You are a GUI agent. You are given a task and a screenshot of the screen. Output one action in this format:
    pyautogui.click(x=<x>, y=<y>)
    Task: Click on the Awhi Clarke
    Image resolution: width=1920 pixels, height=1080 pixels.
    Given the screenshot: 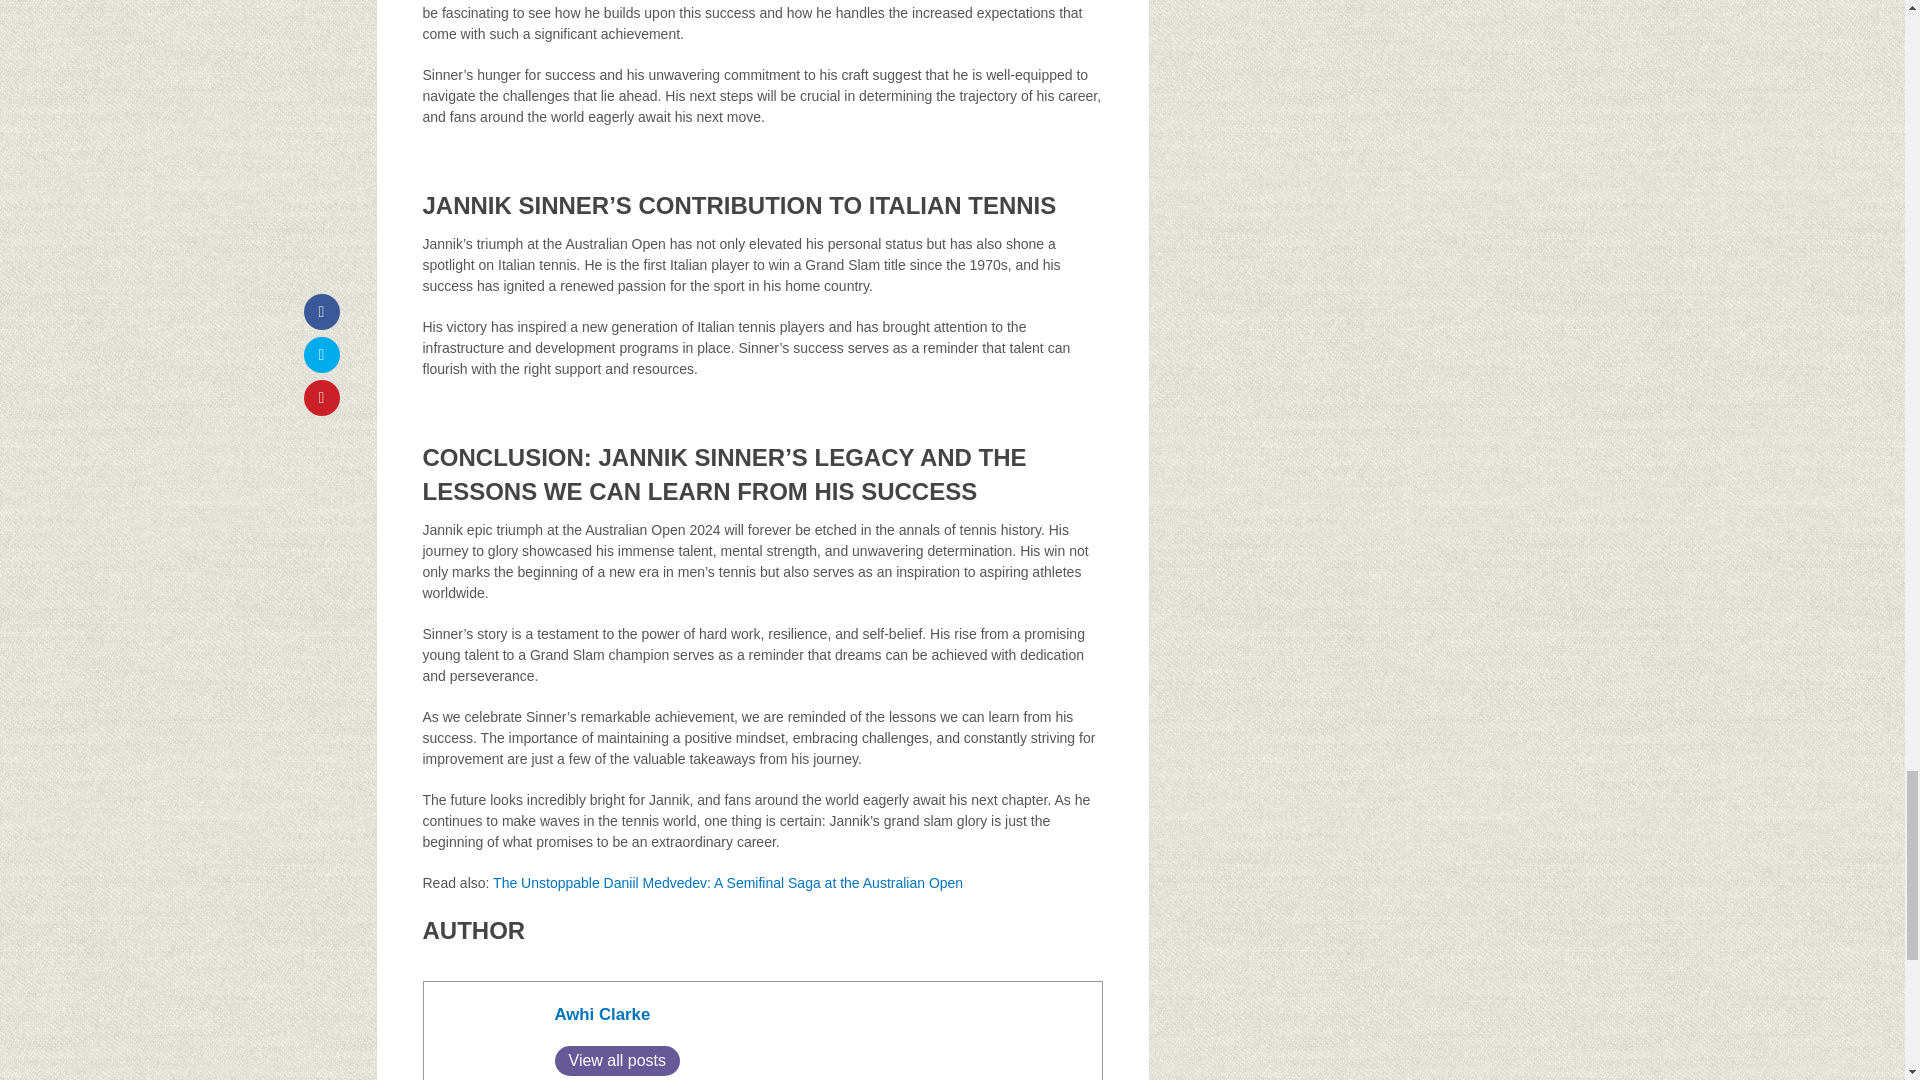 What is the action you would take?
    pyautogui.click(x=602, y=1014)
    